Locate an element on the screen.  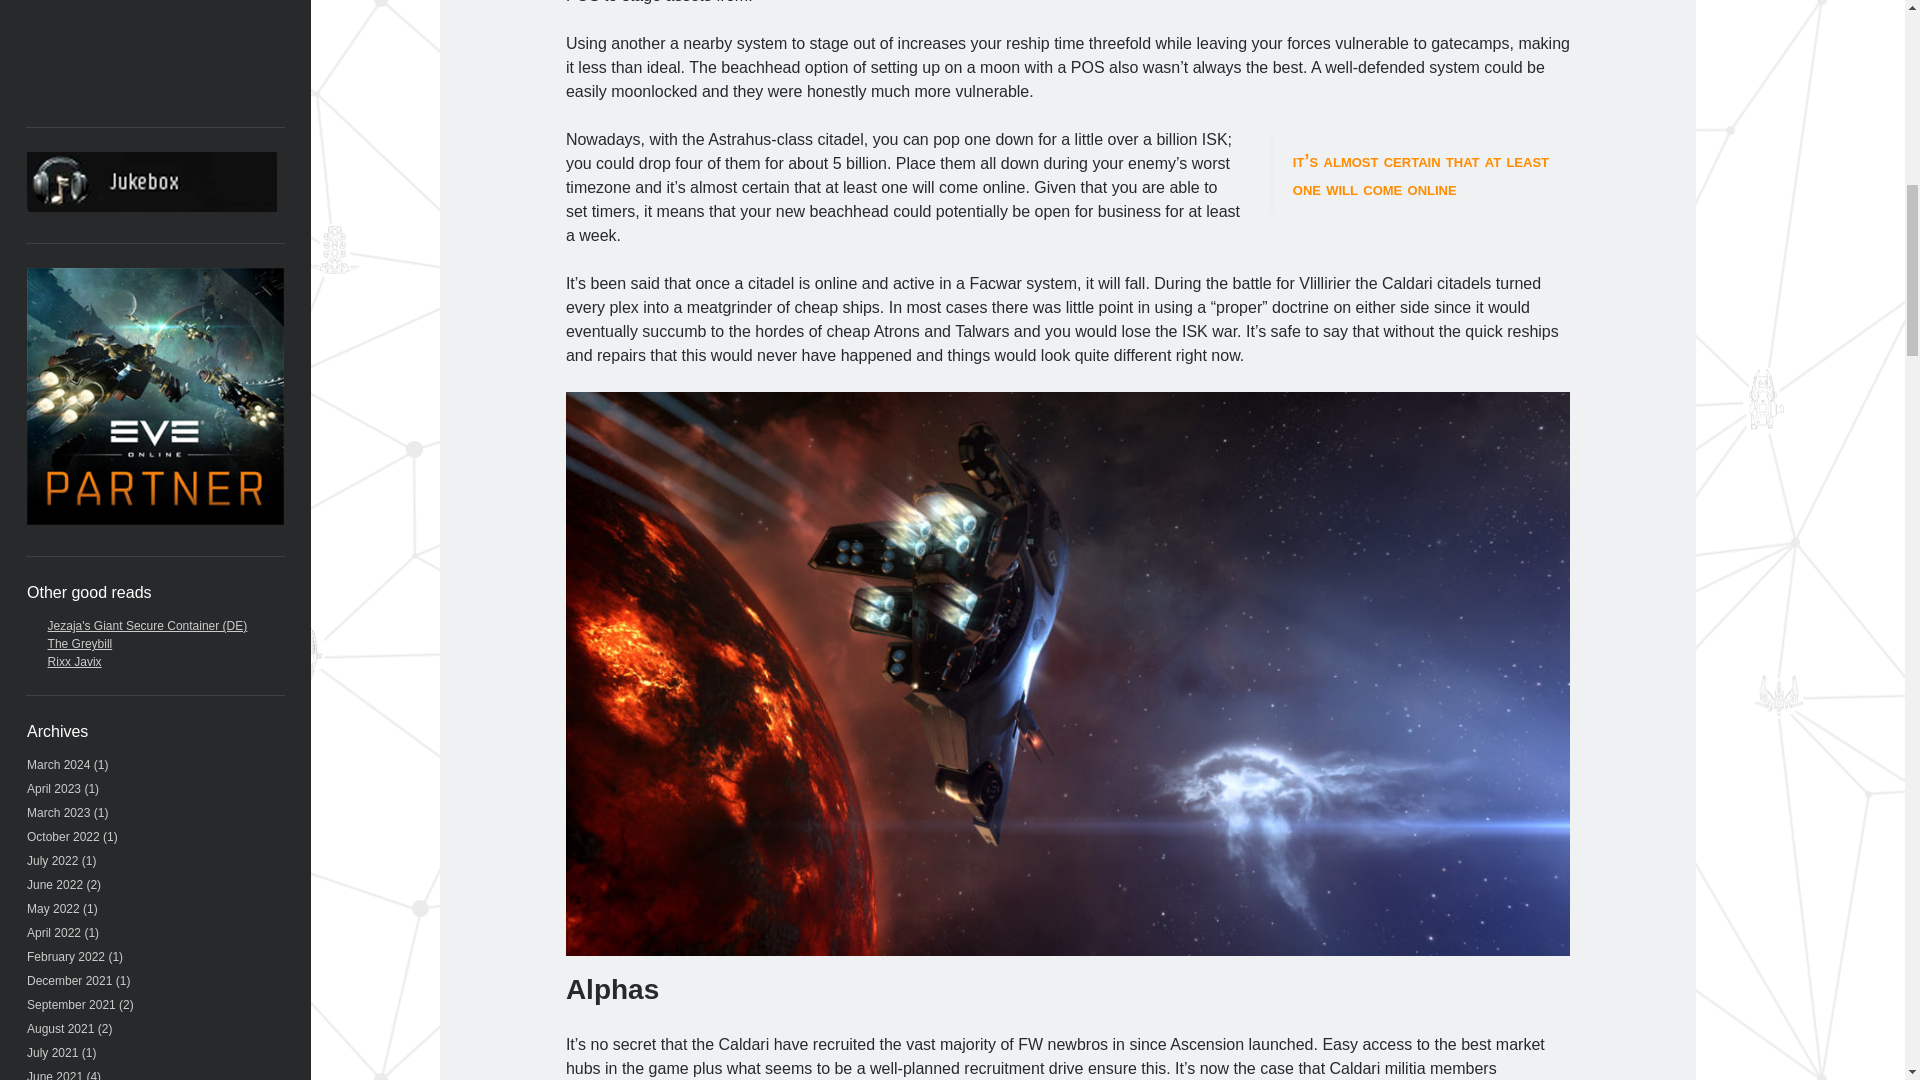
July 2022 is located at coordinates (52, 861).